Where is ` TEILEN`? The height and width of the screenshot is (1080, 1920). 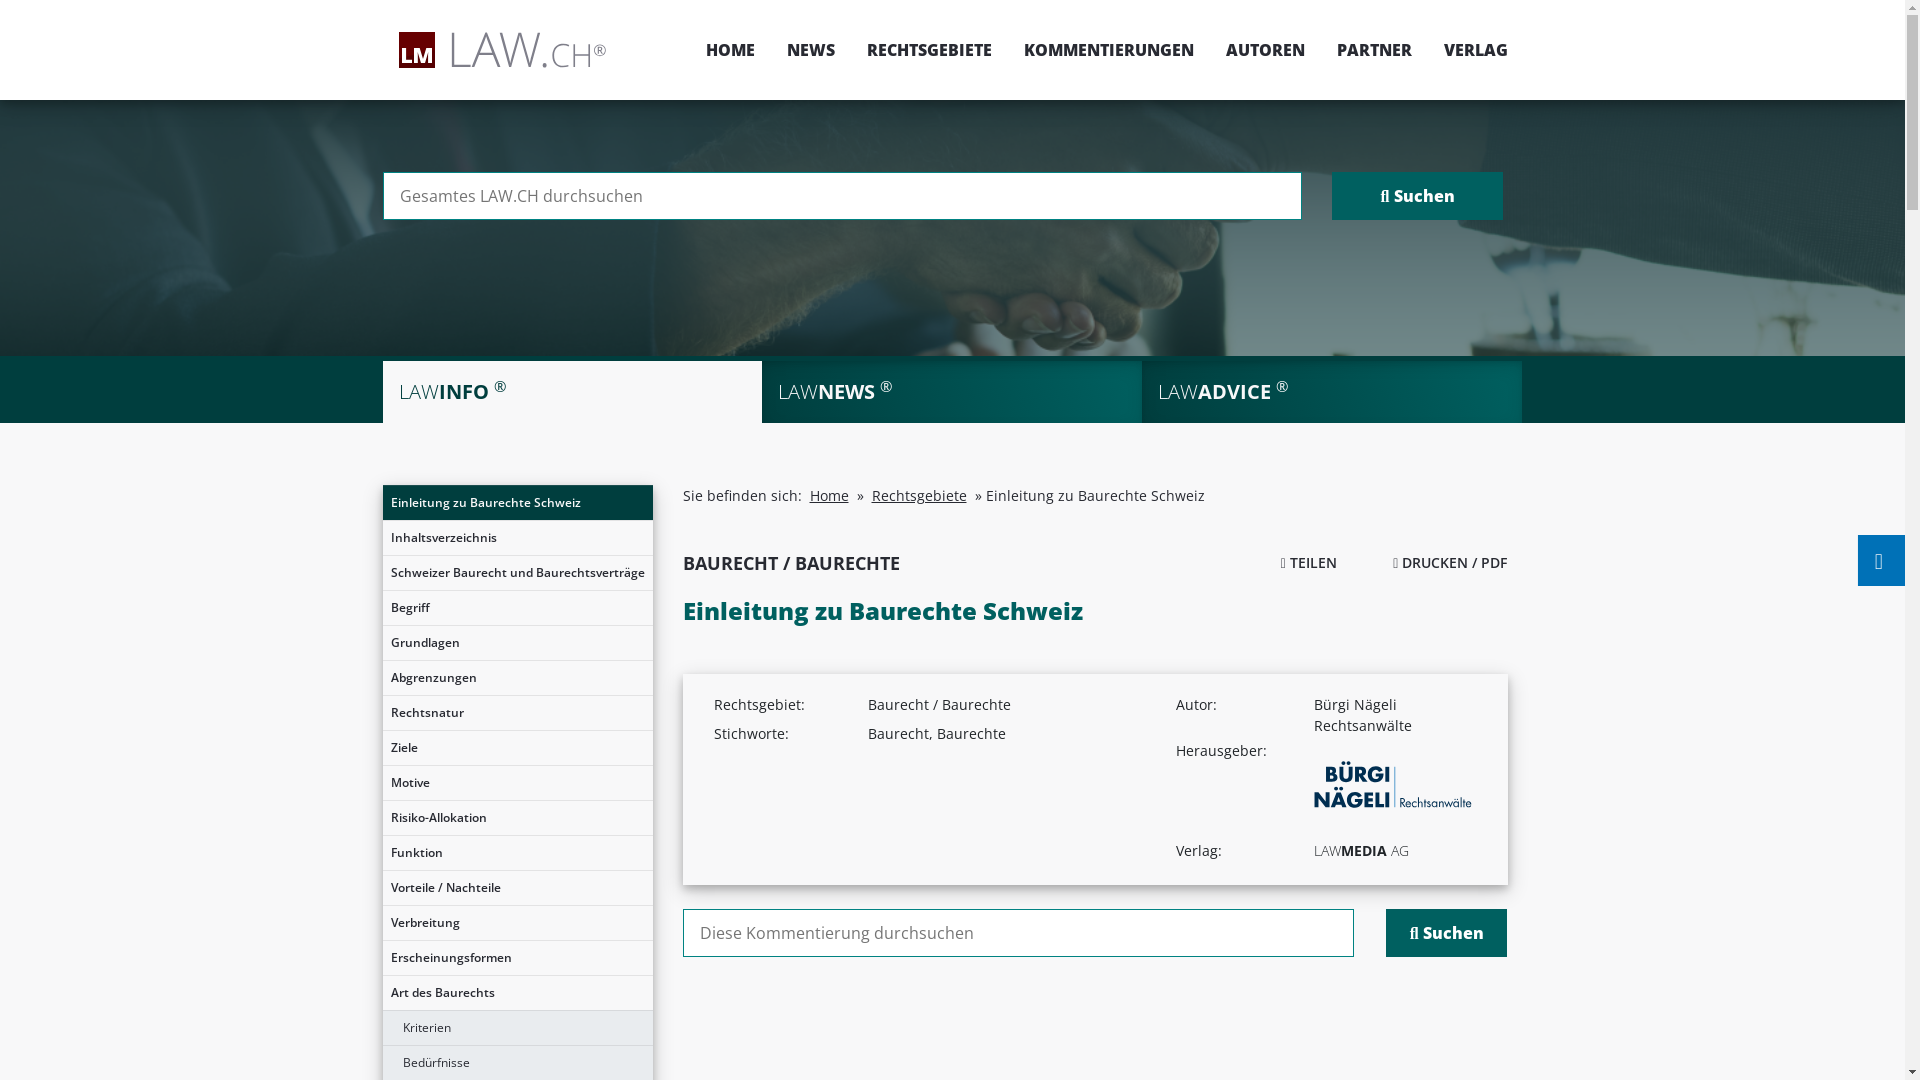  TEILEN is located at coordinates (1309, 562).